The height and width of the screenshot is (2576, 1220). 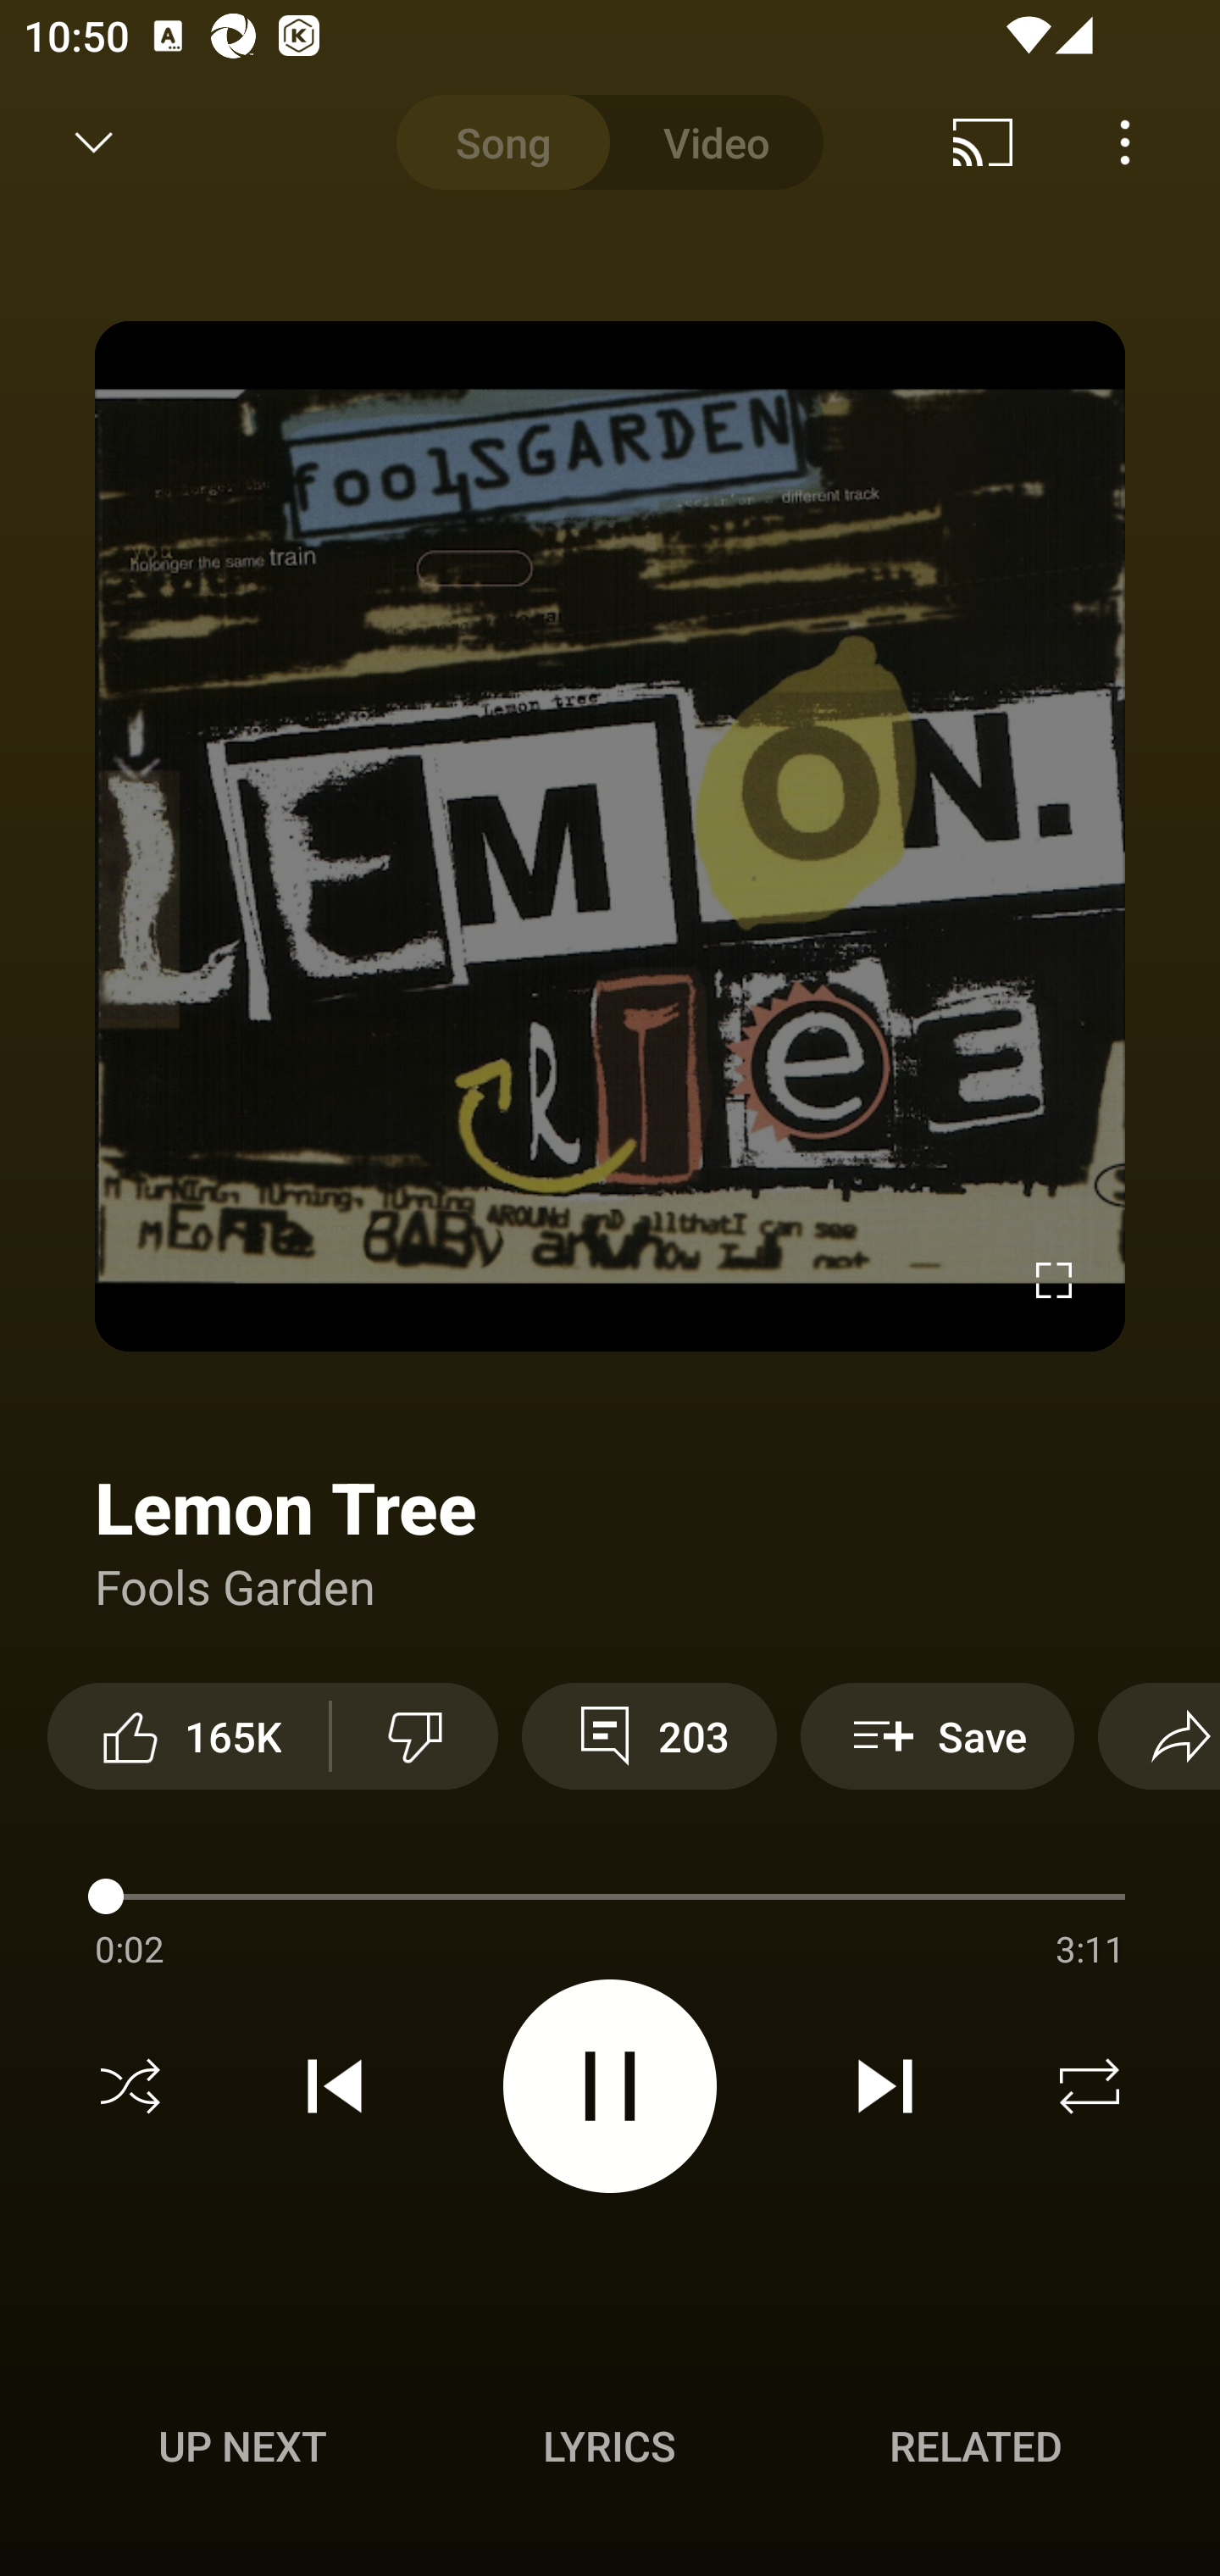 What do you see at coordinates (937, 1735) in the screenshot?
I see `Save Save to playlist` at bounding box center [937, 1735].